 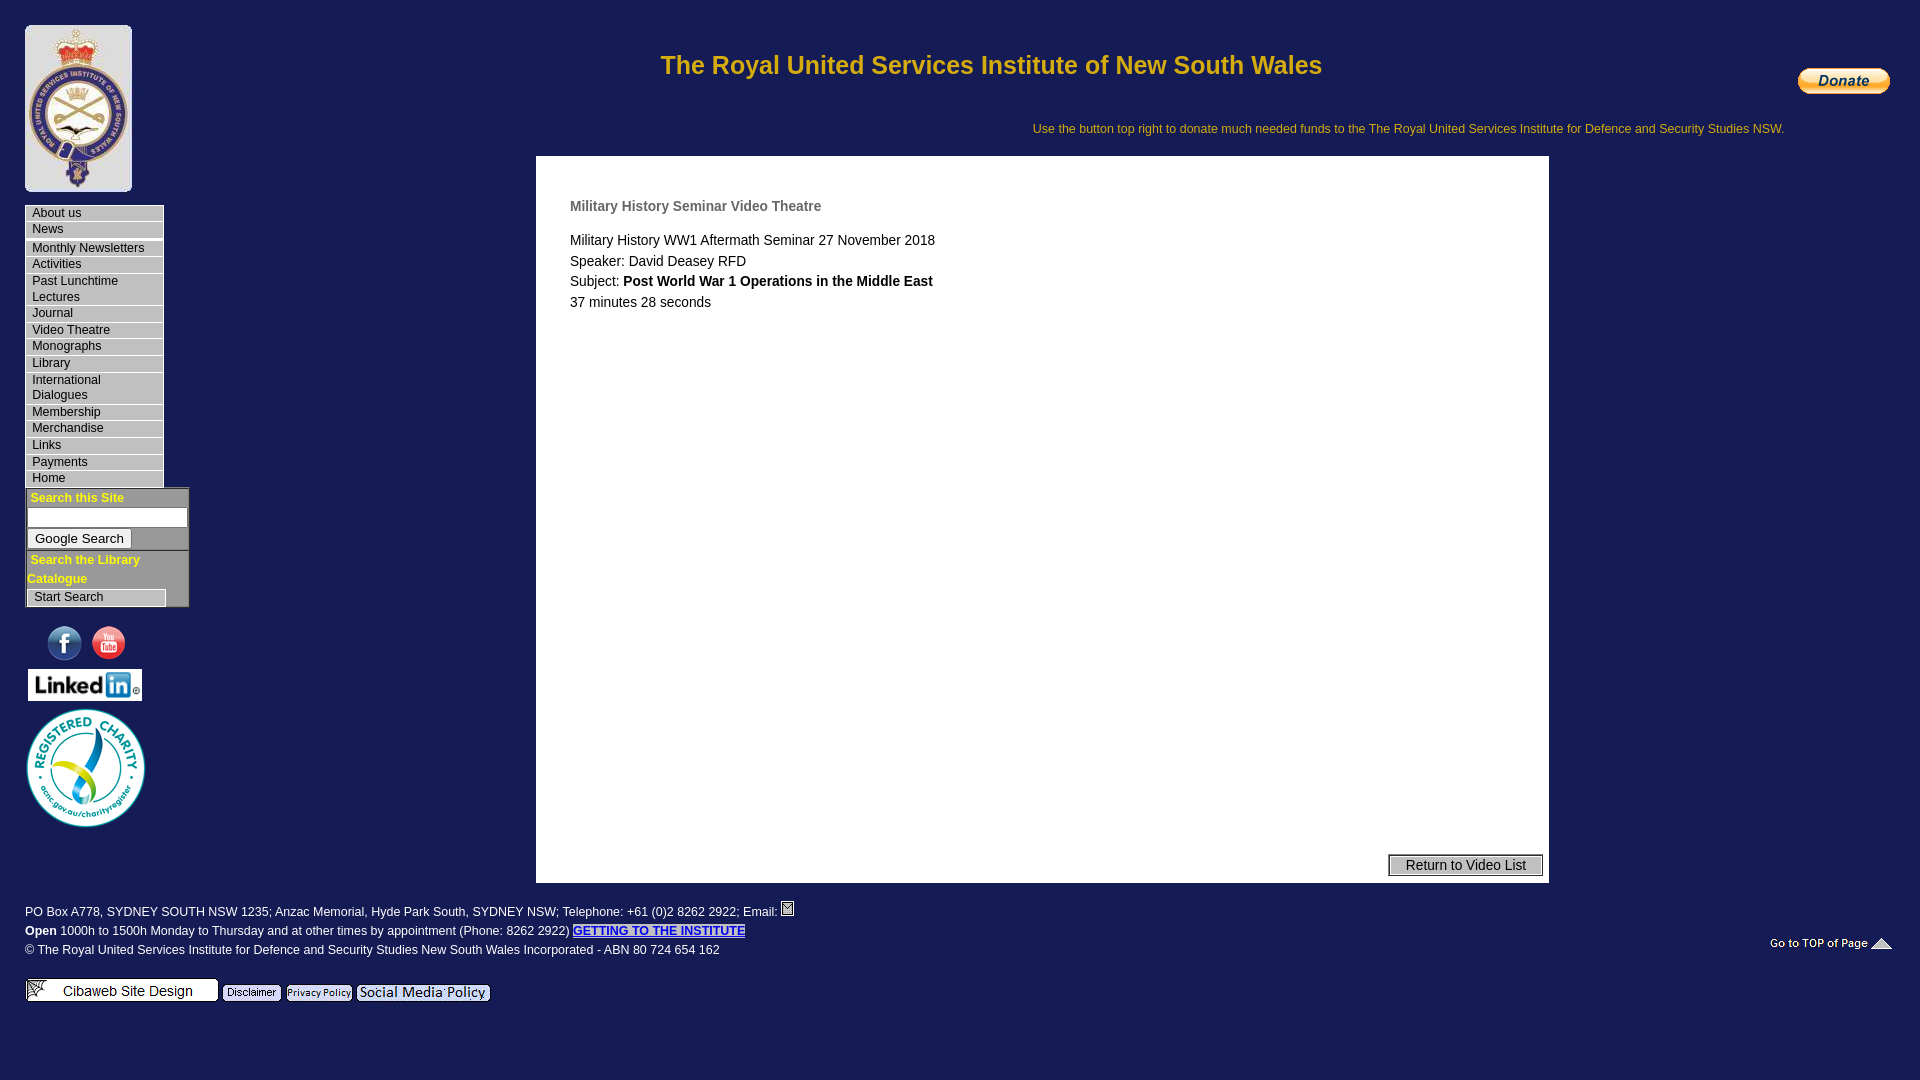 I want to click on Social Media Policy, so click(x=424, y=993).